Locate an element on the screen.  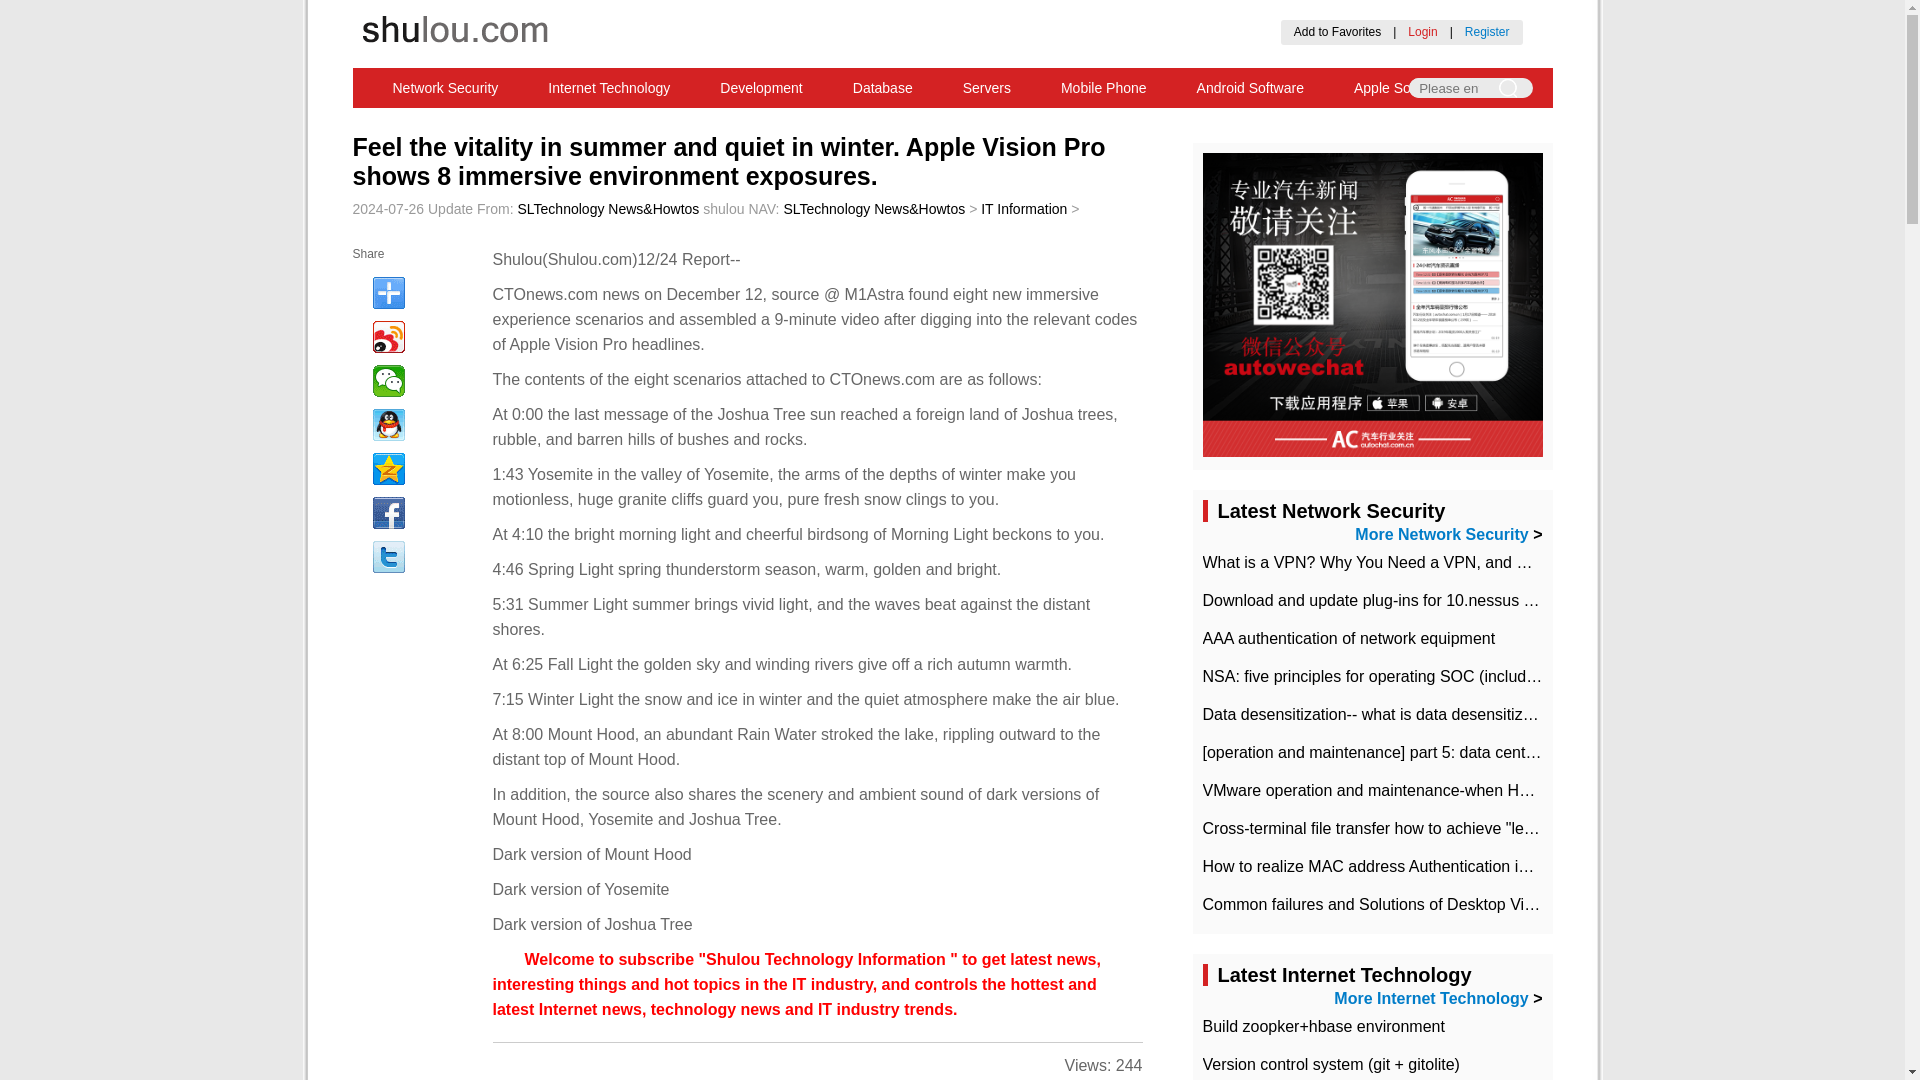
IT Information is located at coordinates (1024, 208).